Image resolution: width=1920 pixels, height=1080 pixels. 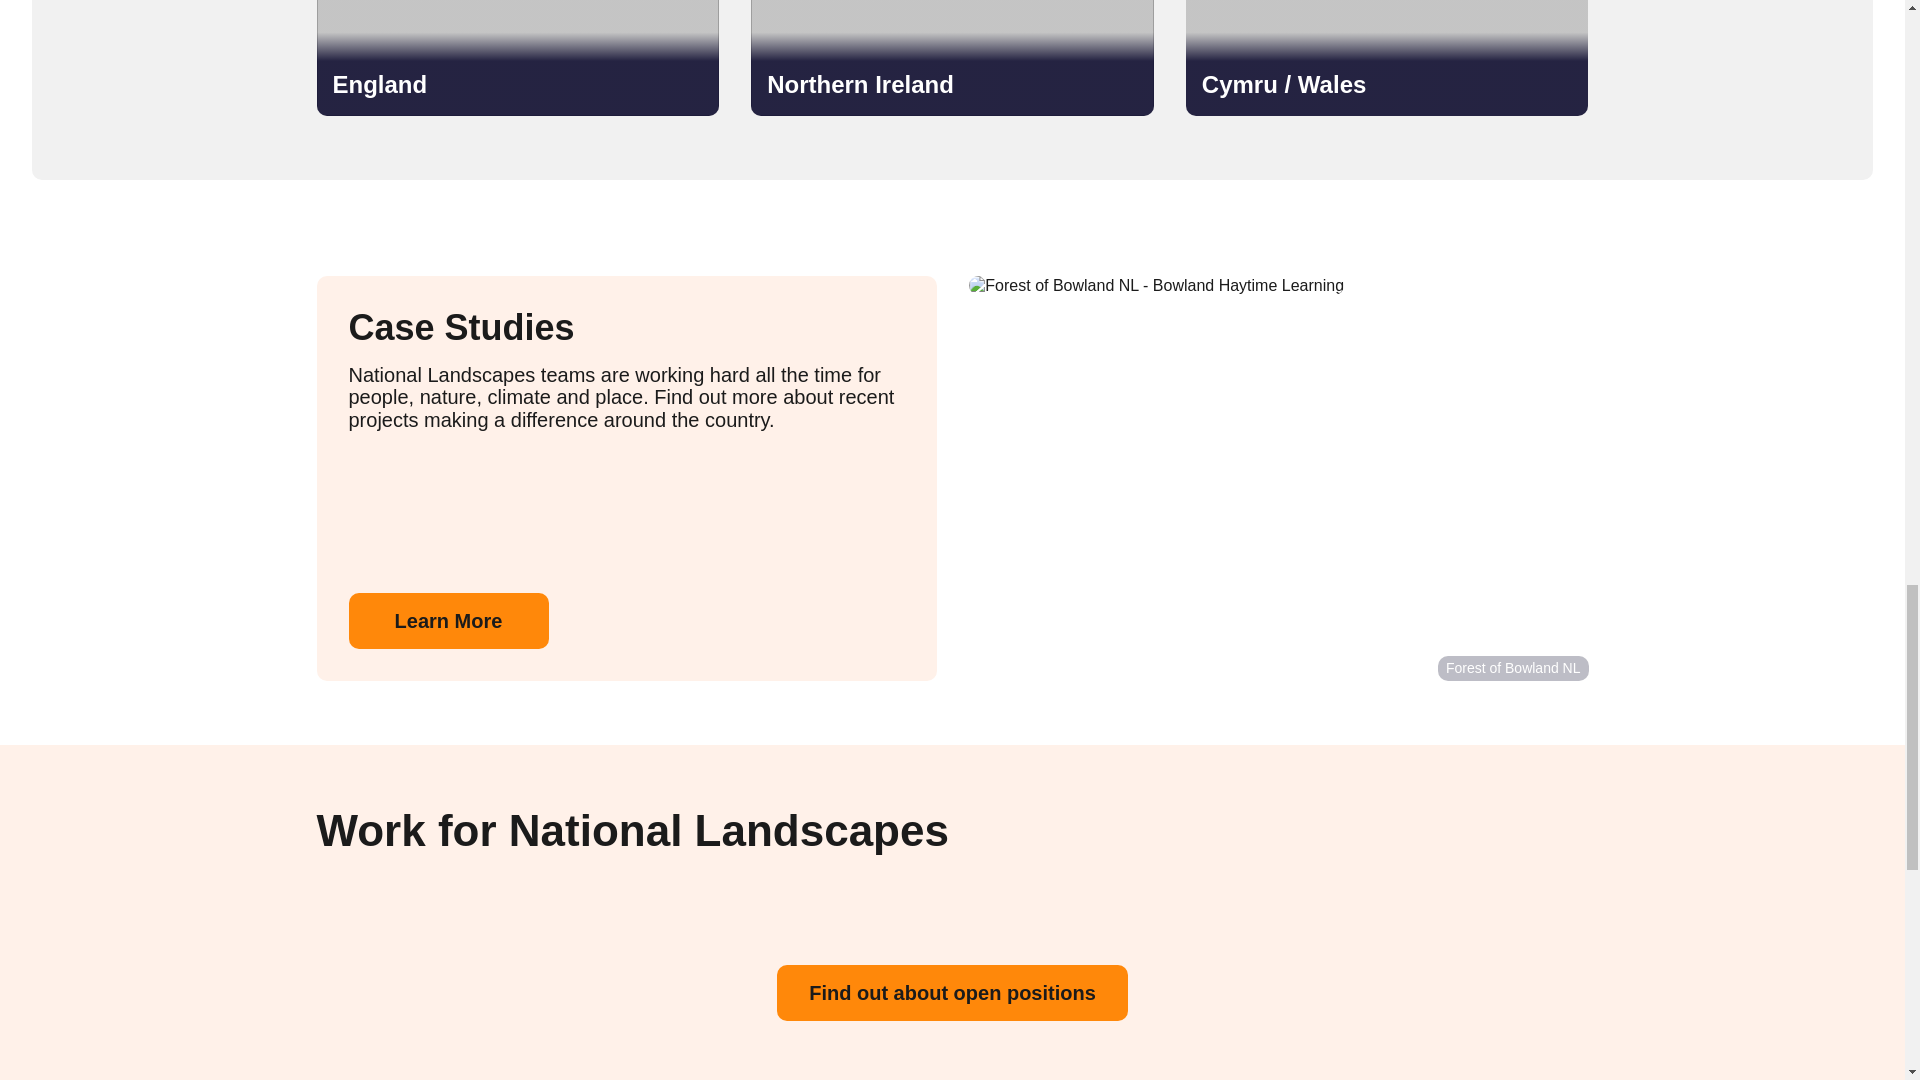 I want to click on Learn More, so click(x=447, y=620).